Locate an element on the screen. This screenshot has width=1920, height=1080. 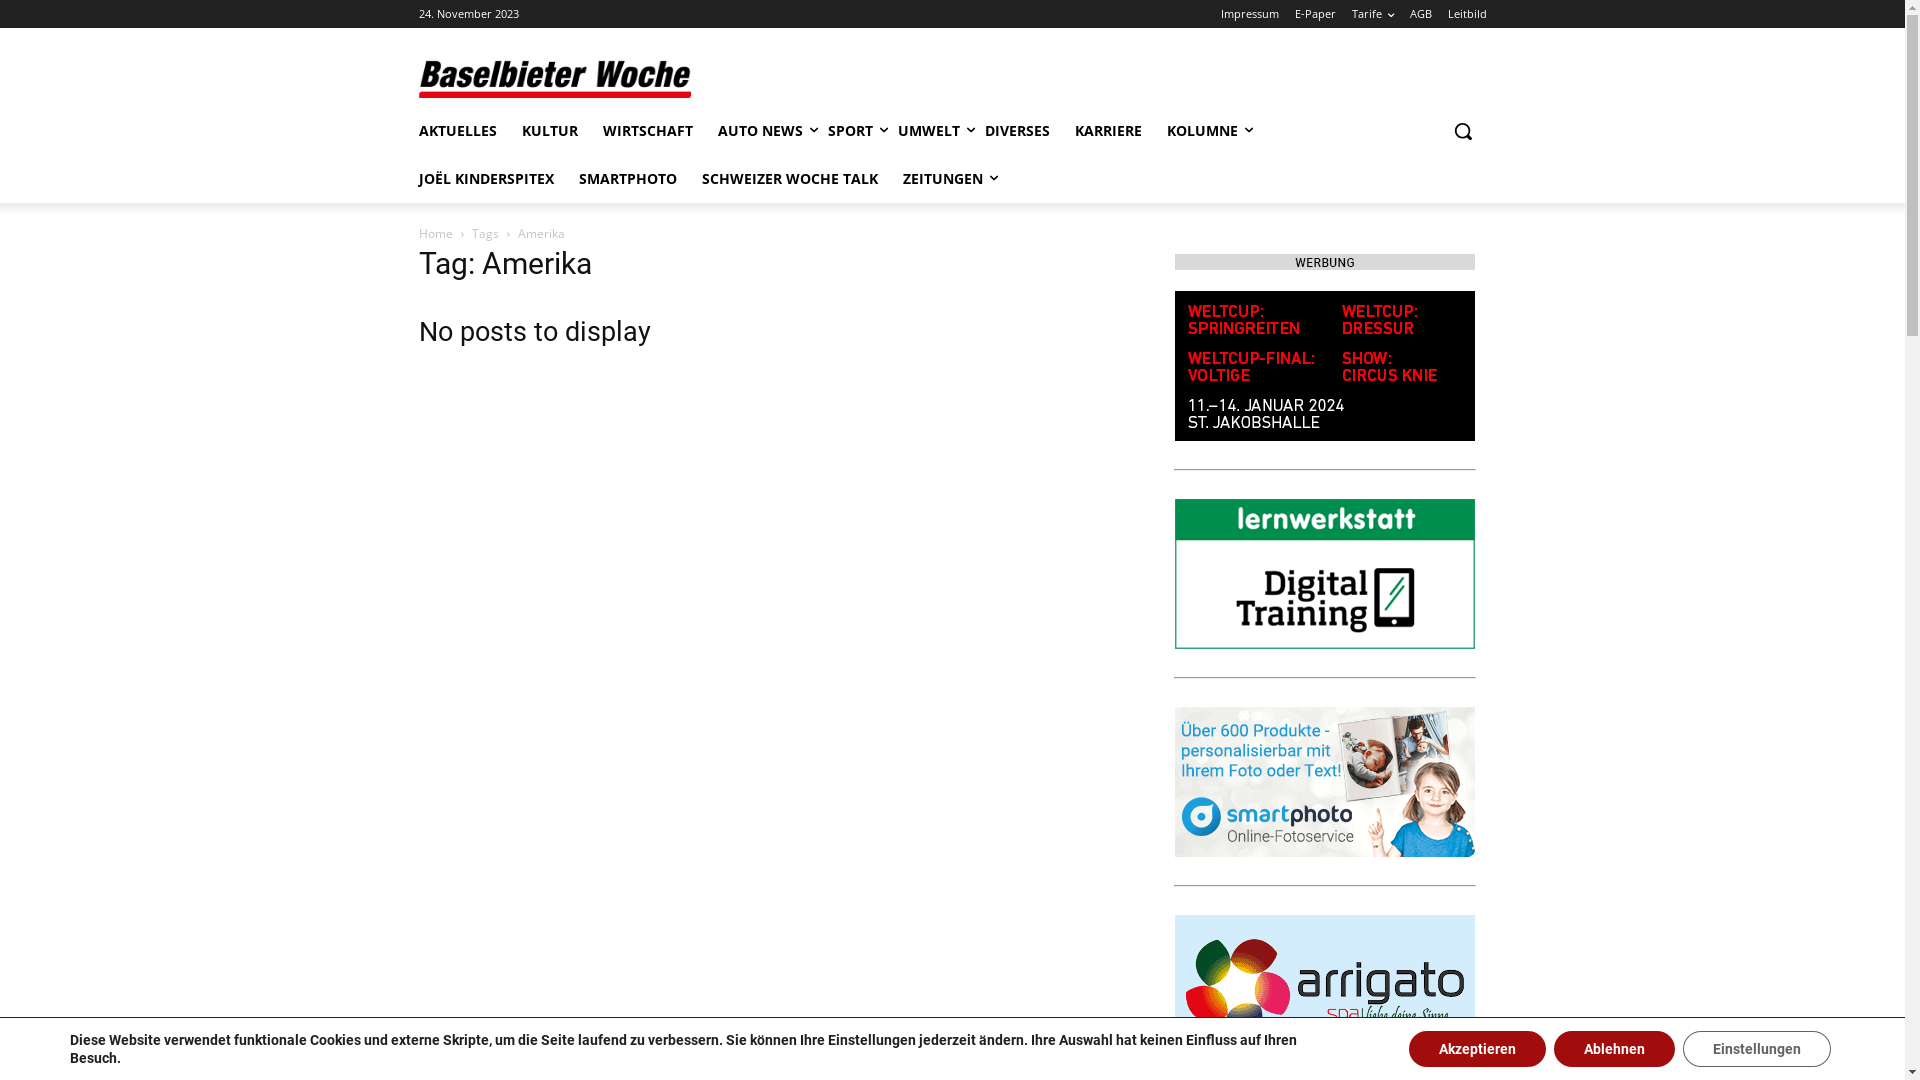
Ablehnen is located at coordinates (1614, 1049).